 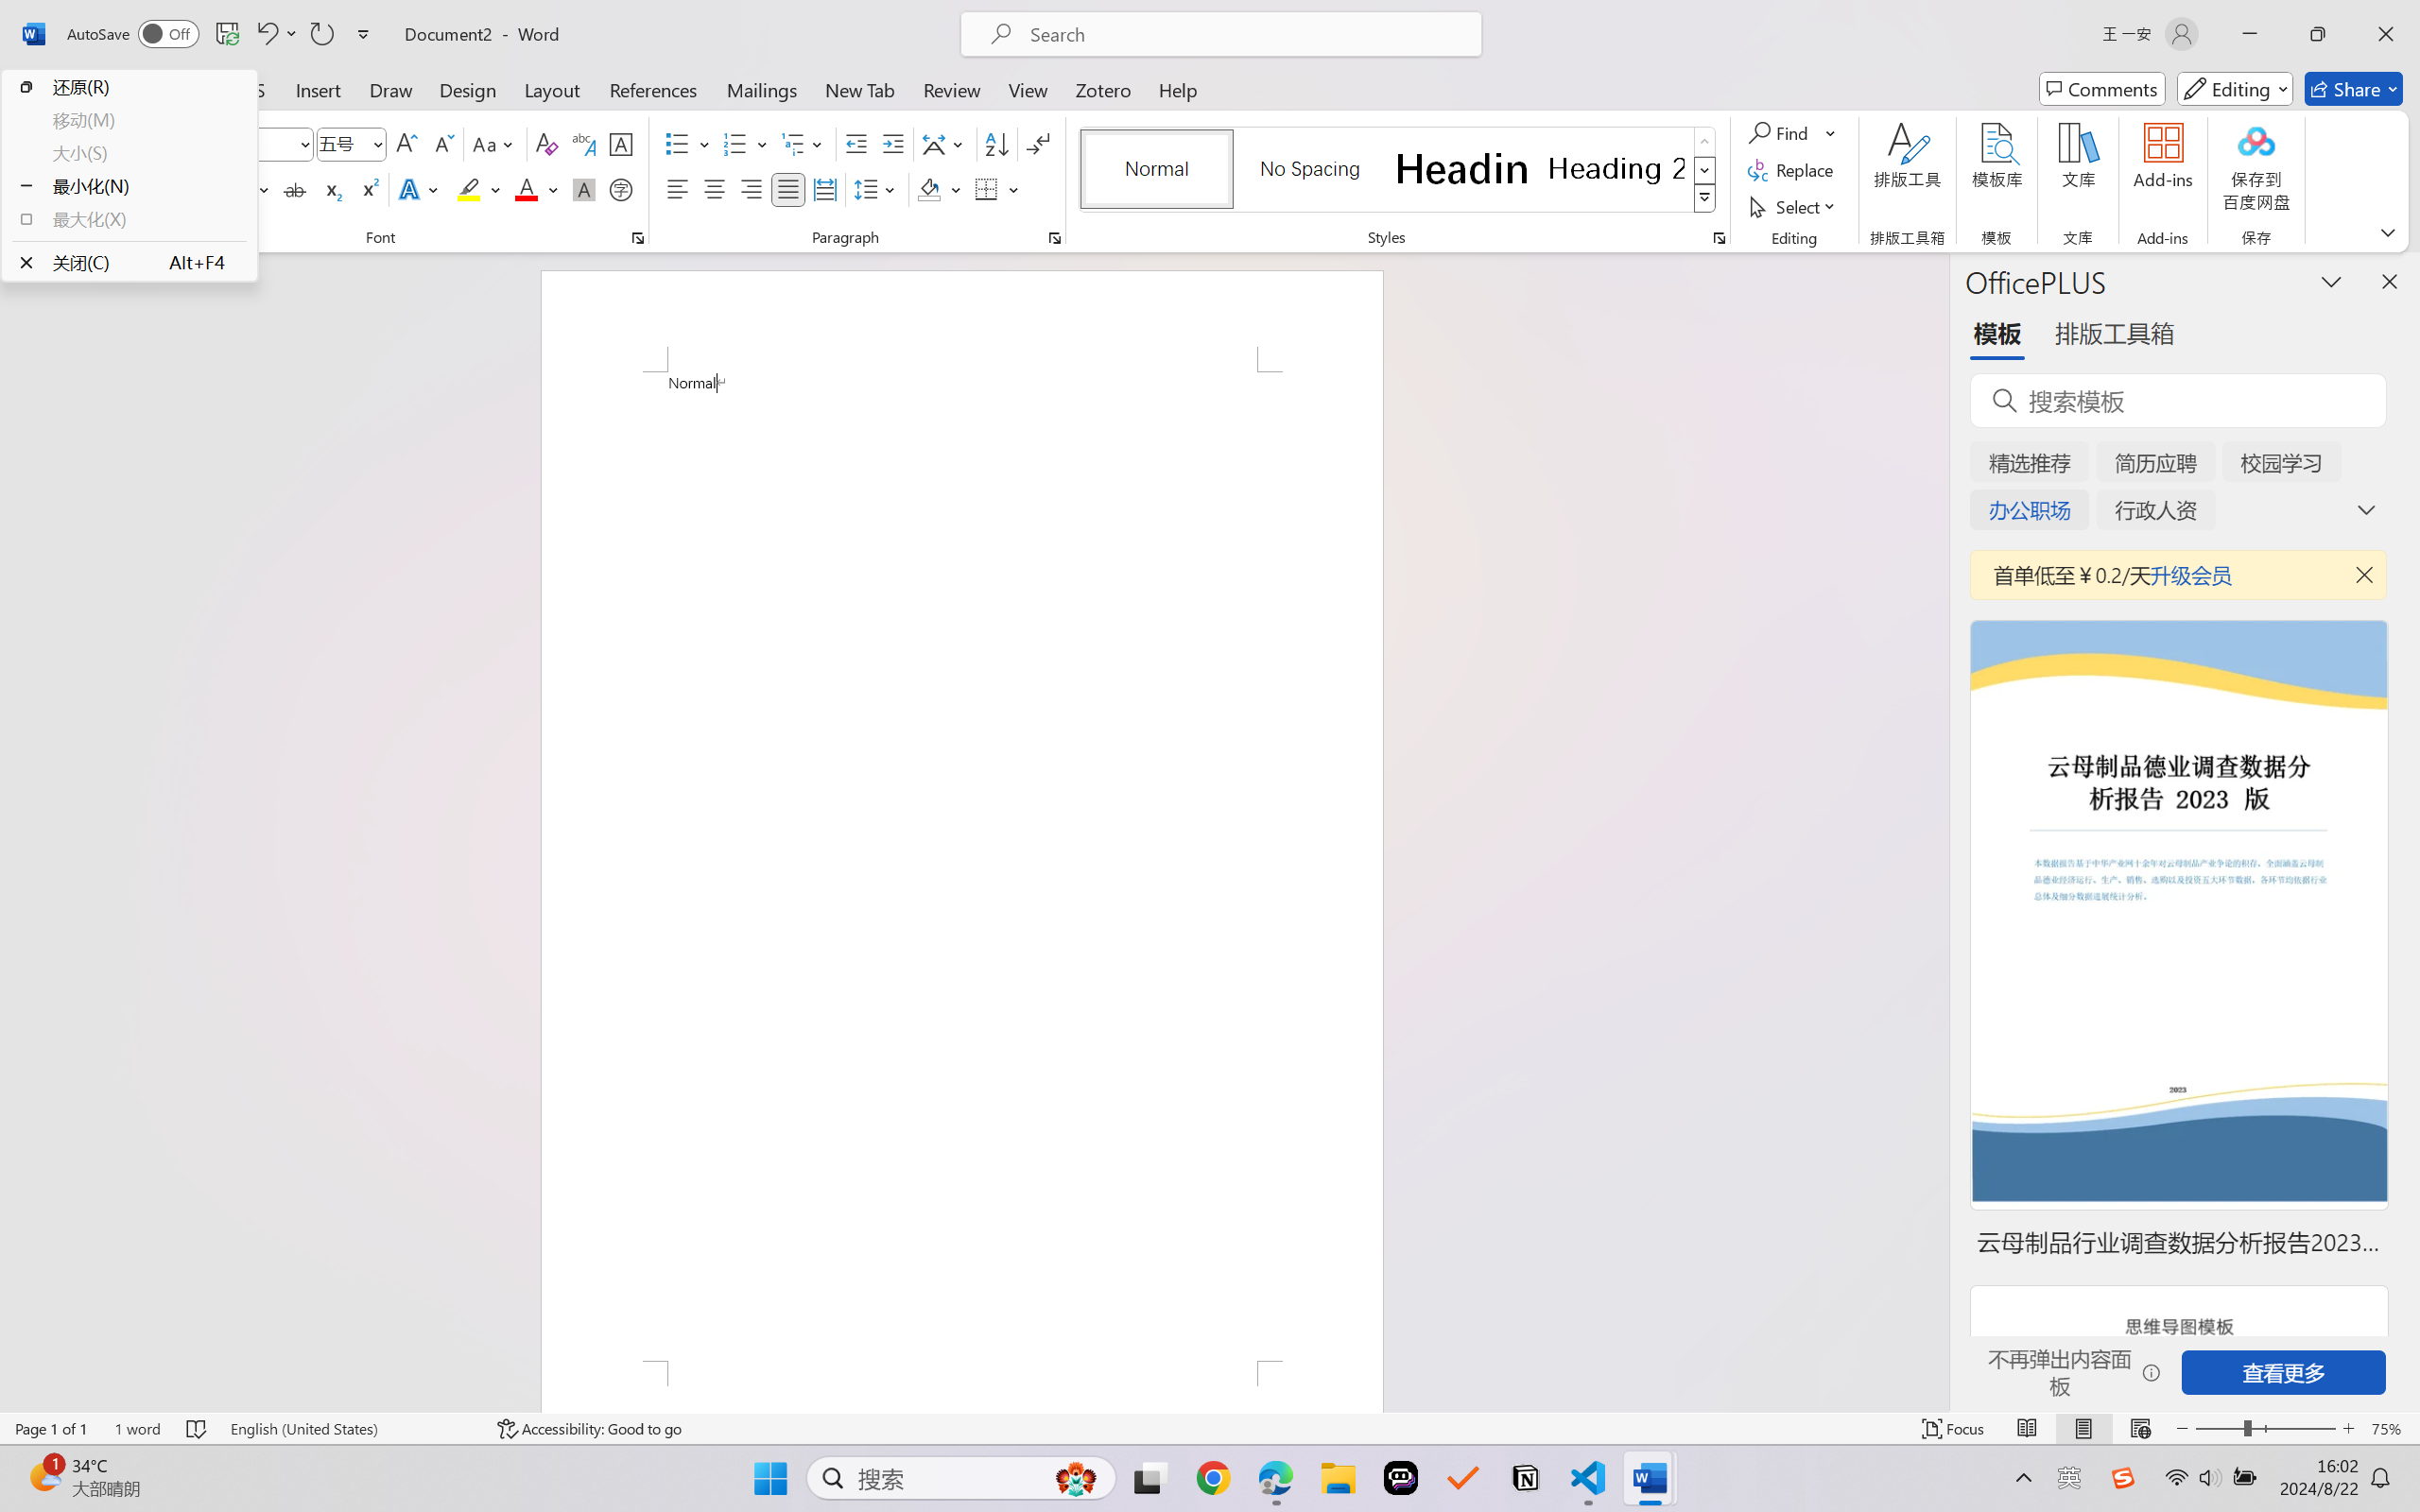 I want to click on Bold, so click(x=164, y=189).